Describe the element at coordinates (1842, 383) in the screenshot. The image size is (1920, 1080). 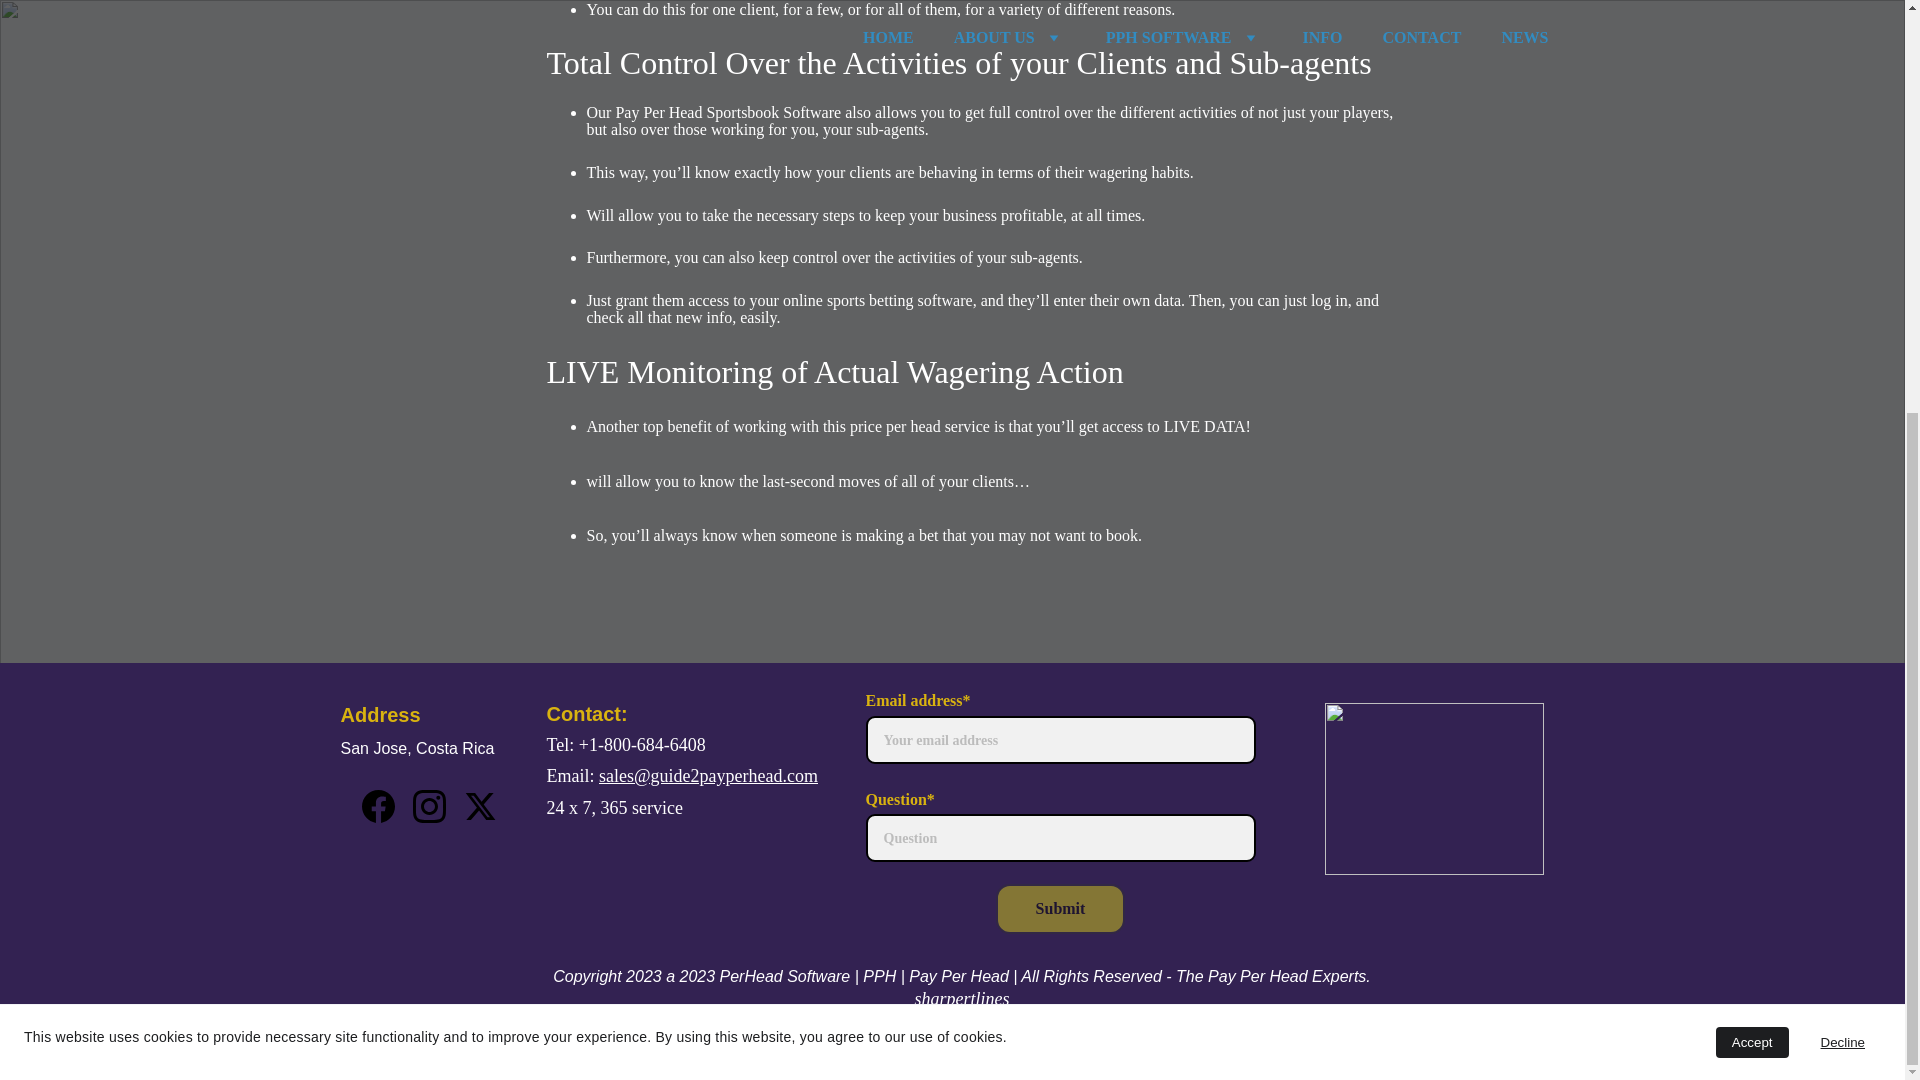
I see `Decline` at that location.